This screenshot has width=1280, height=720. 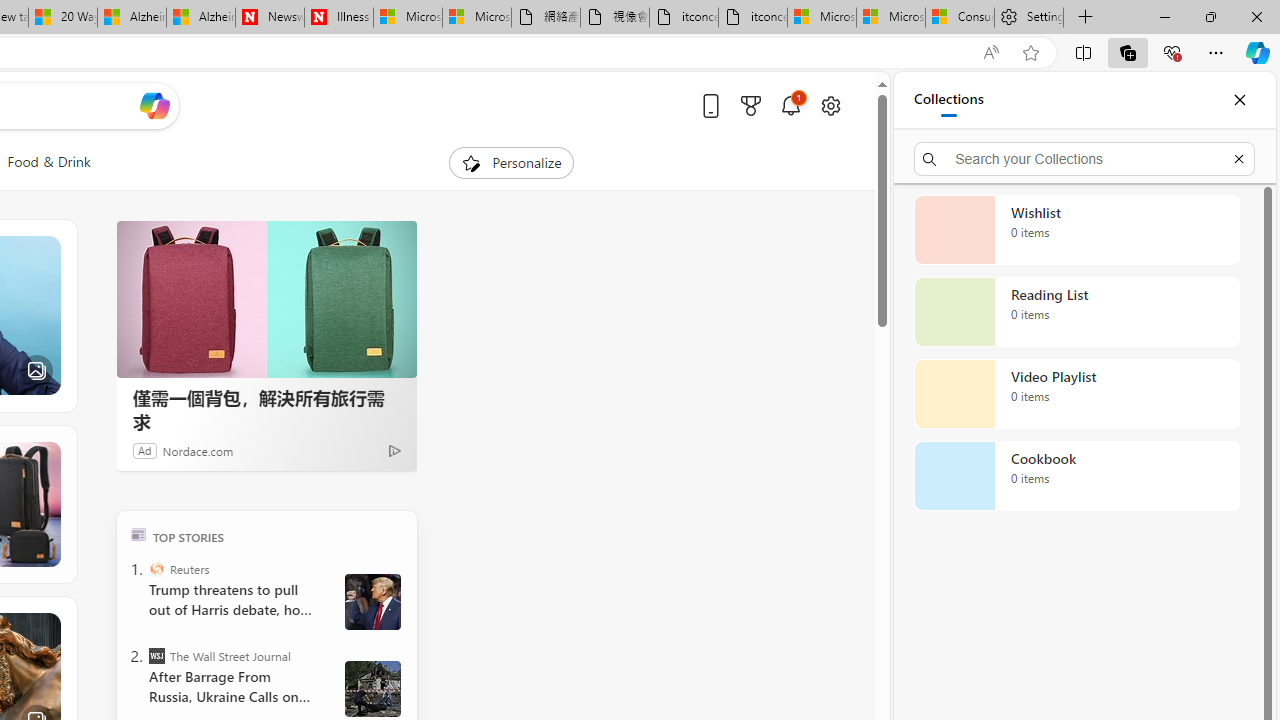 What do you see at coordinates (394, 450) in the screenshot?
I see `Ad Choice` at bounding box center [394, 450].